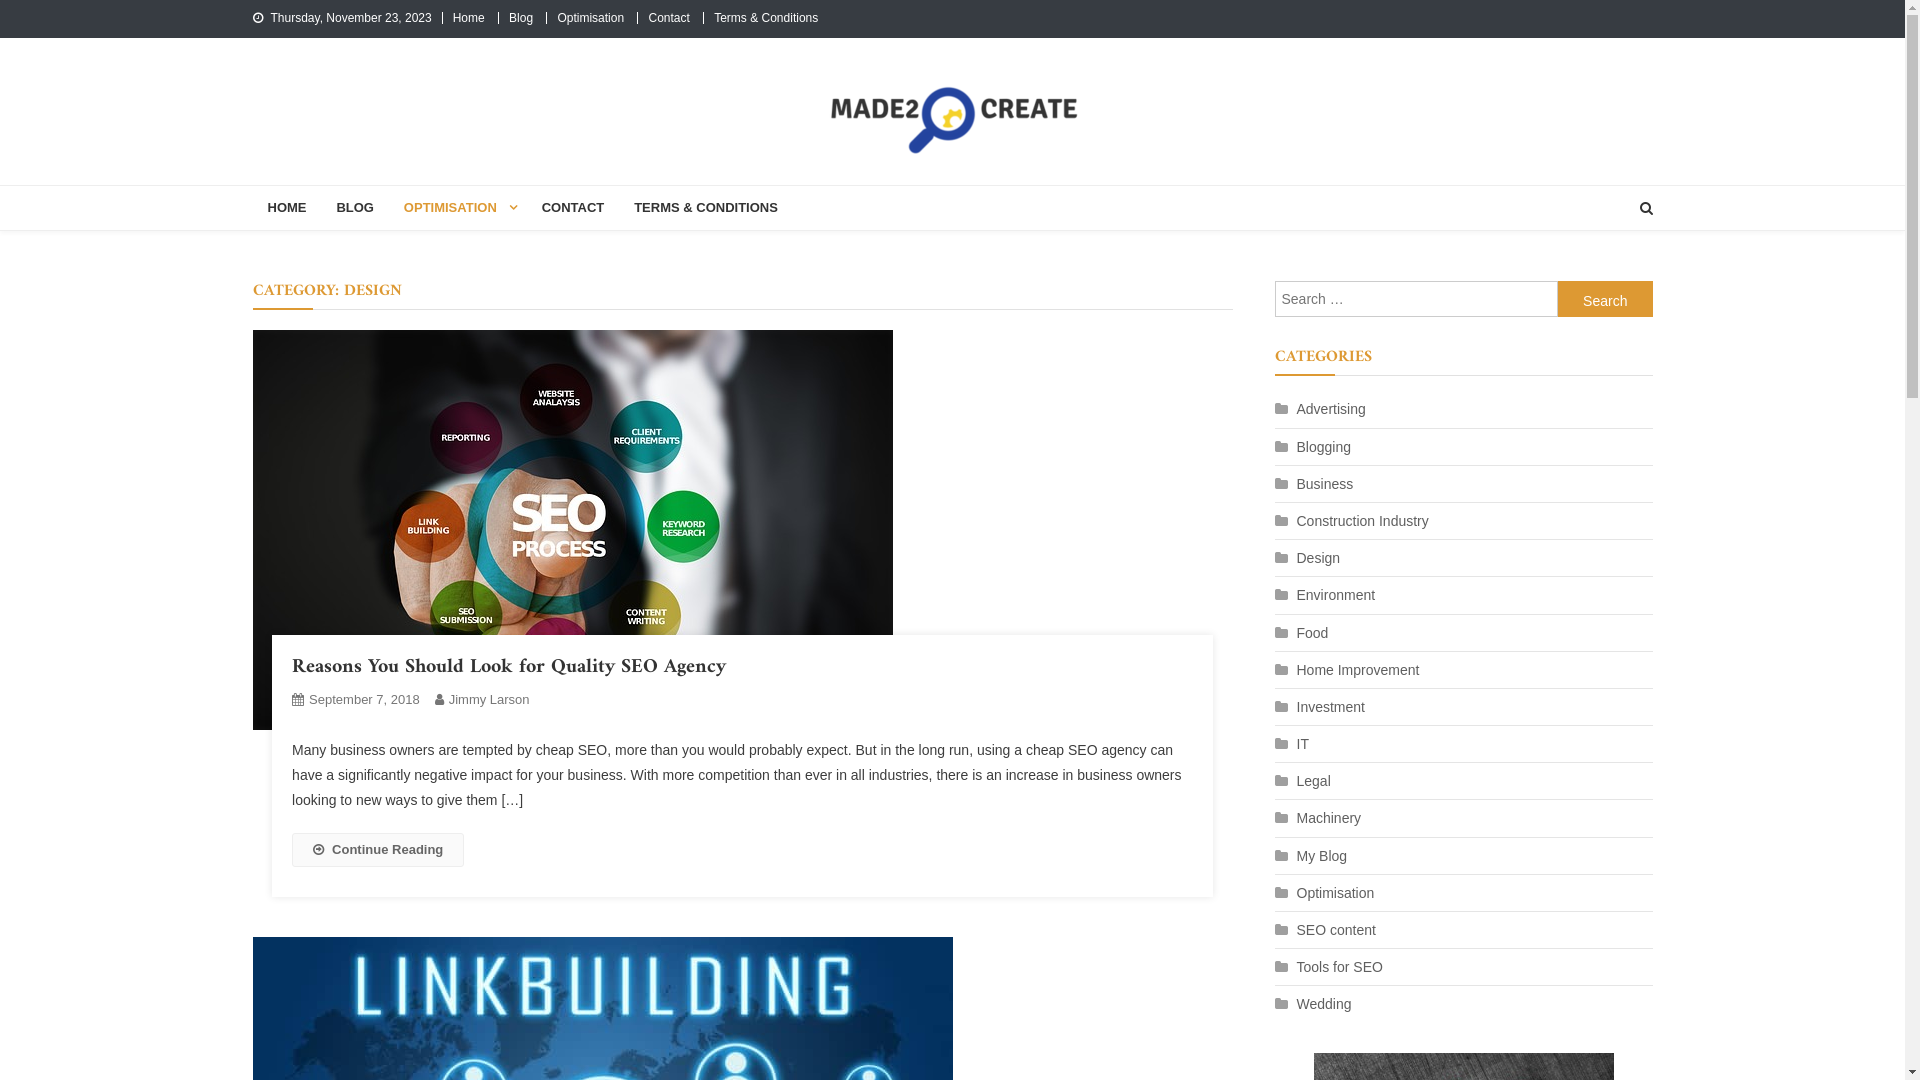 The height and width of the screenshot is (1080, 1920). I want to click on Design, so click(1307, 558).